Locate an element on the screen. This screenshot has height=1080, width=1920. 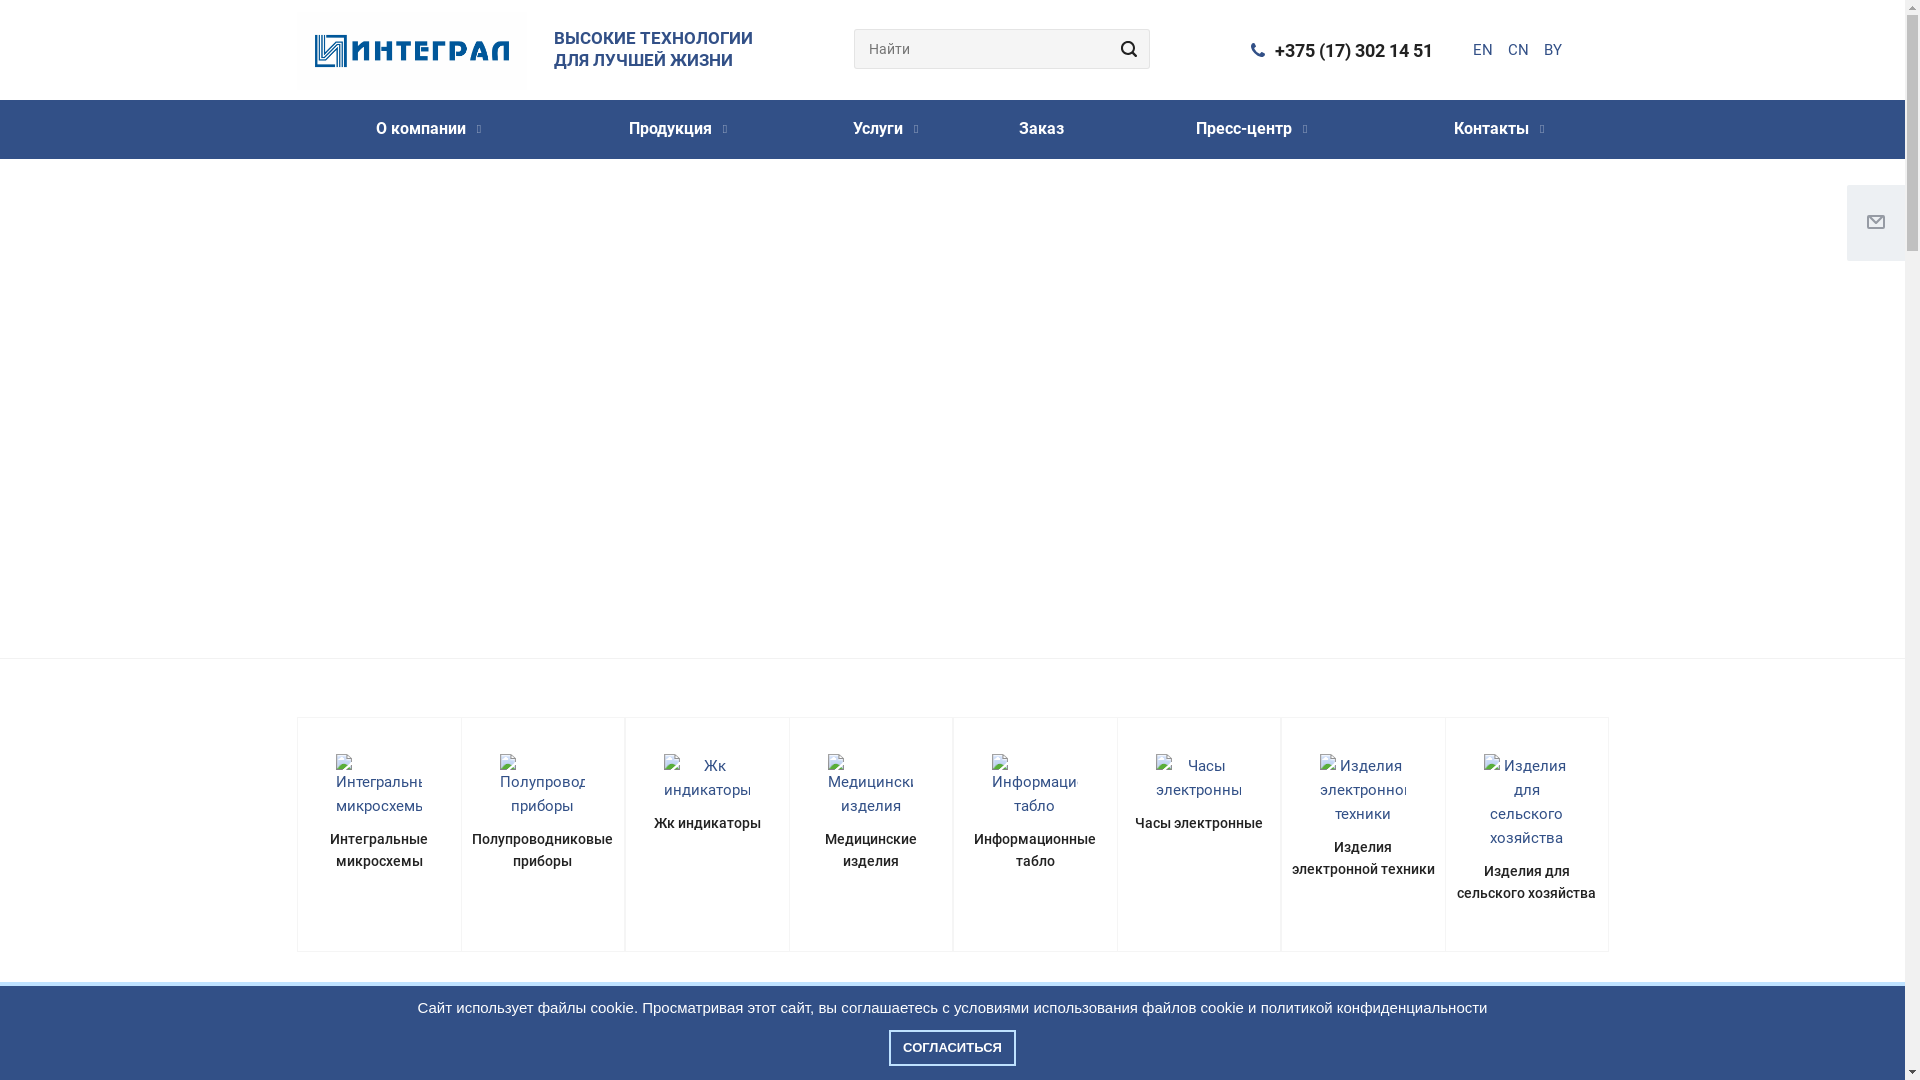
1 is located at coordinates (913, 623).